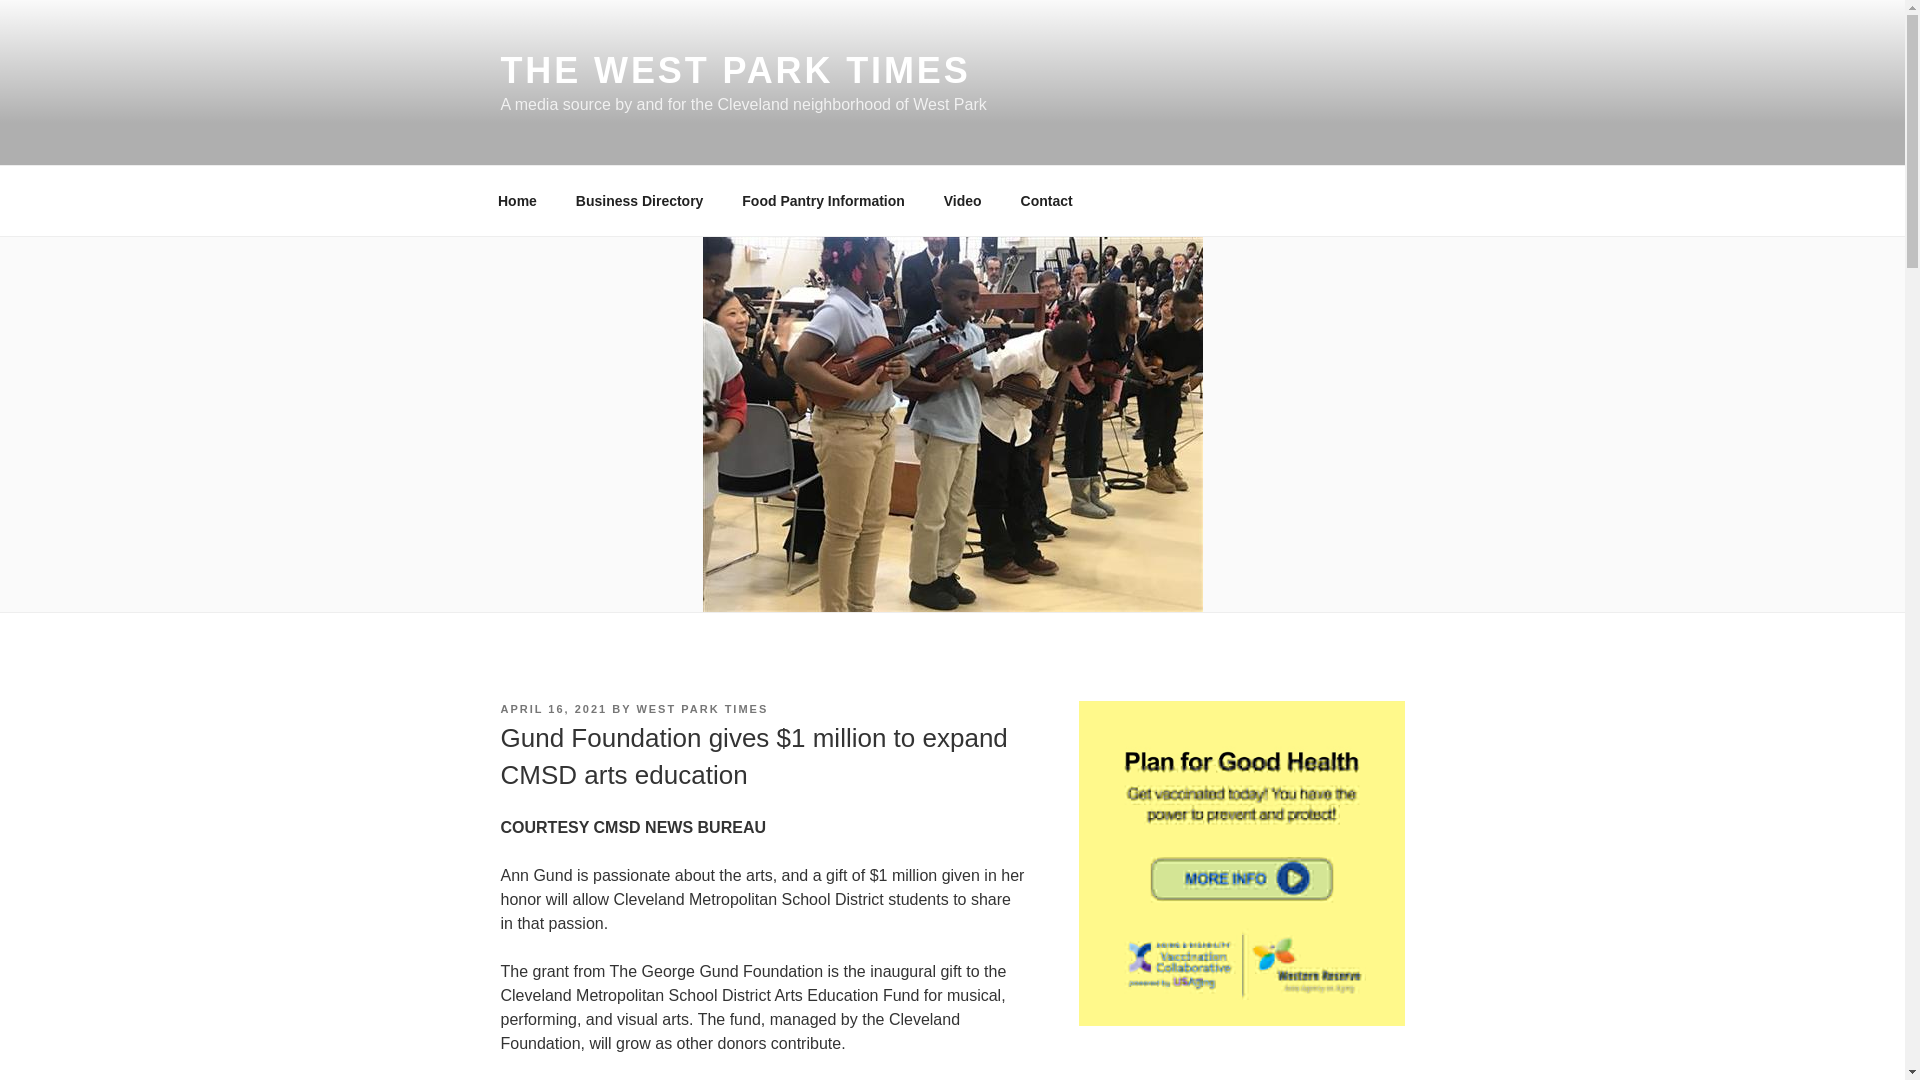 Image resolution: width=1920 pixels, height=1080 pixels. I want to click on APRIL 16, 2021, so click(552, 708).